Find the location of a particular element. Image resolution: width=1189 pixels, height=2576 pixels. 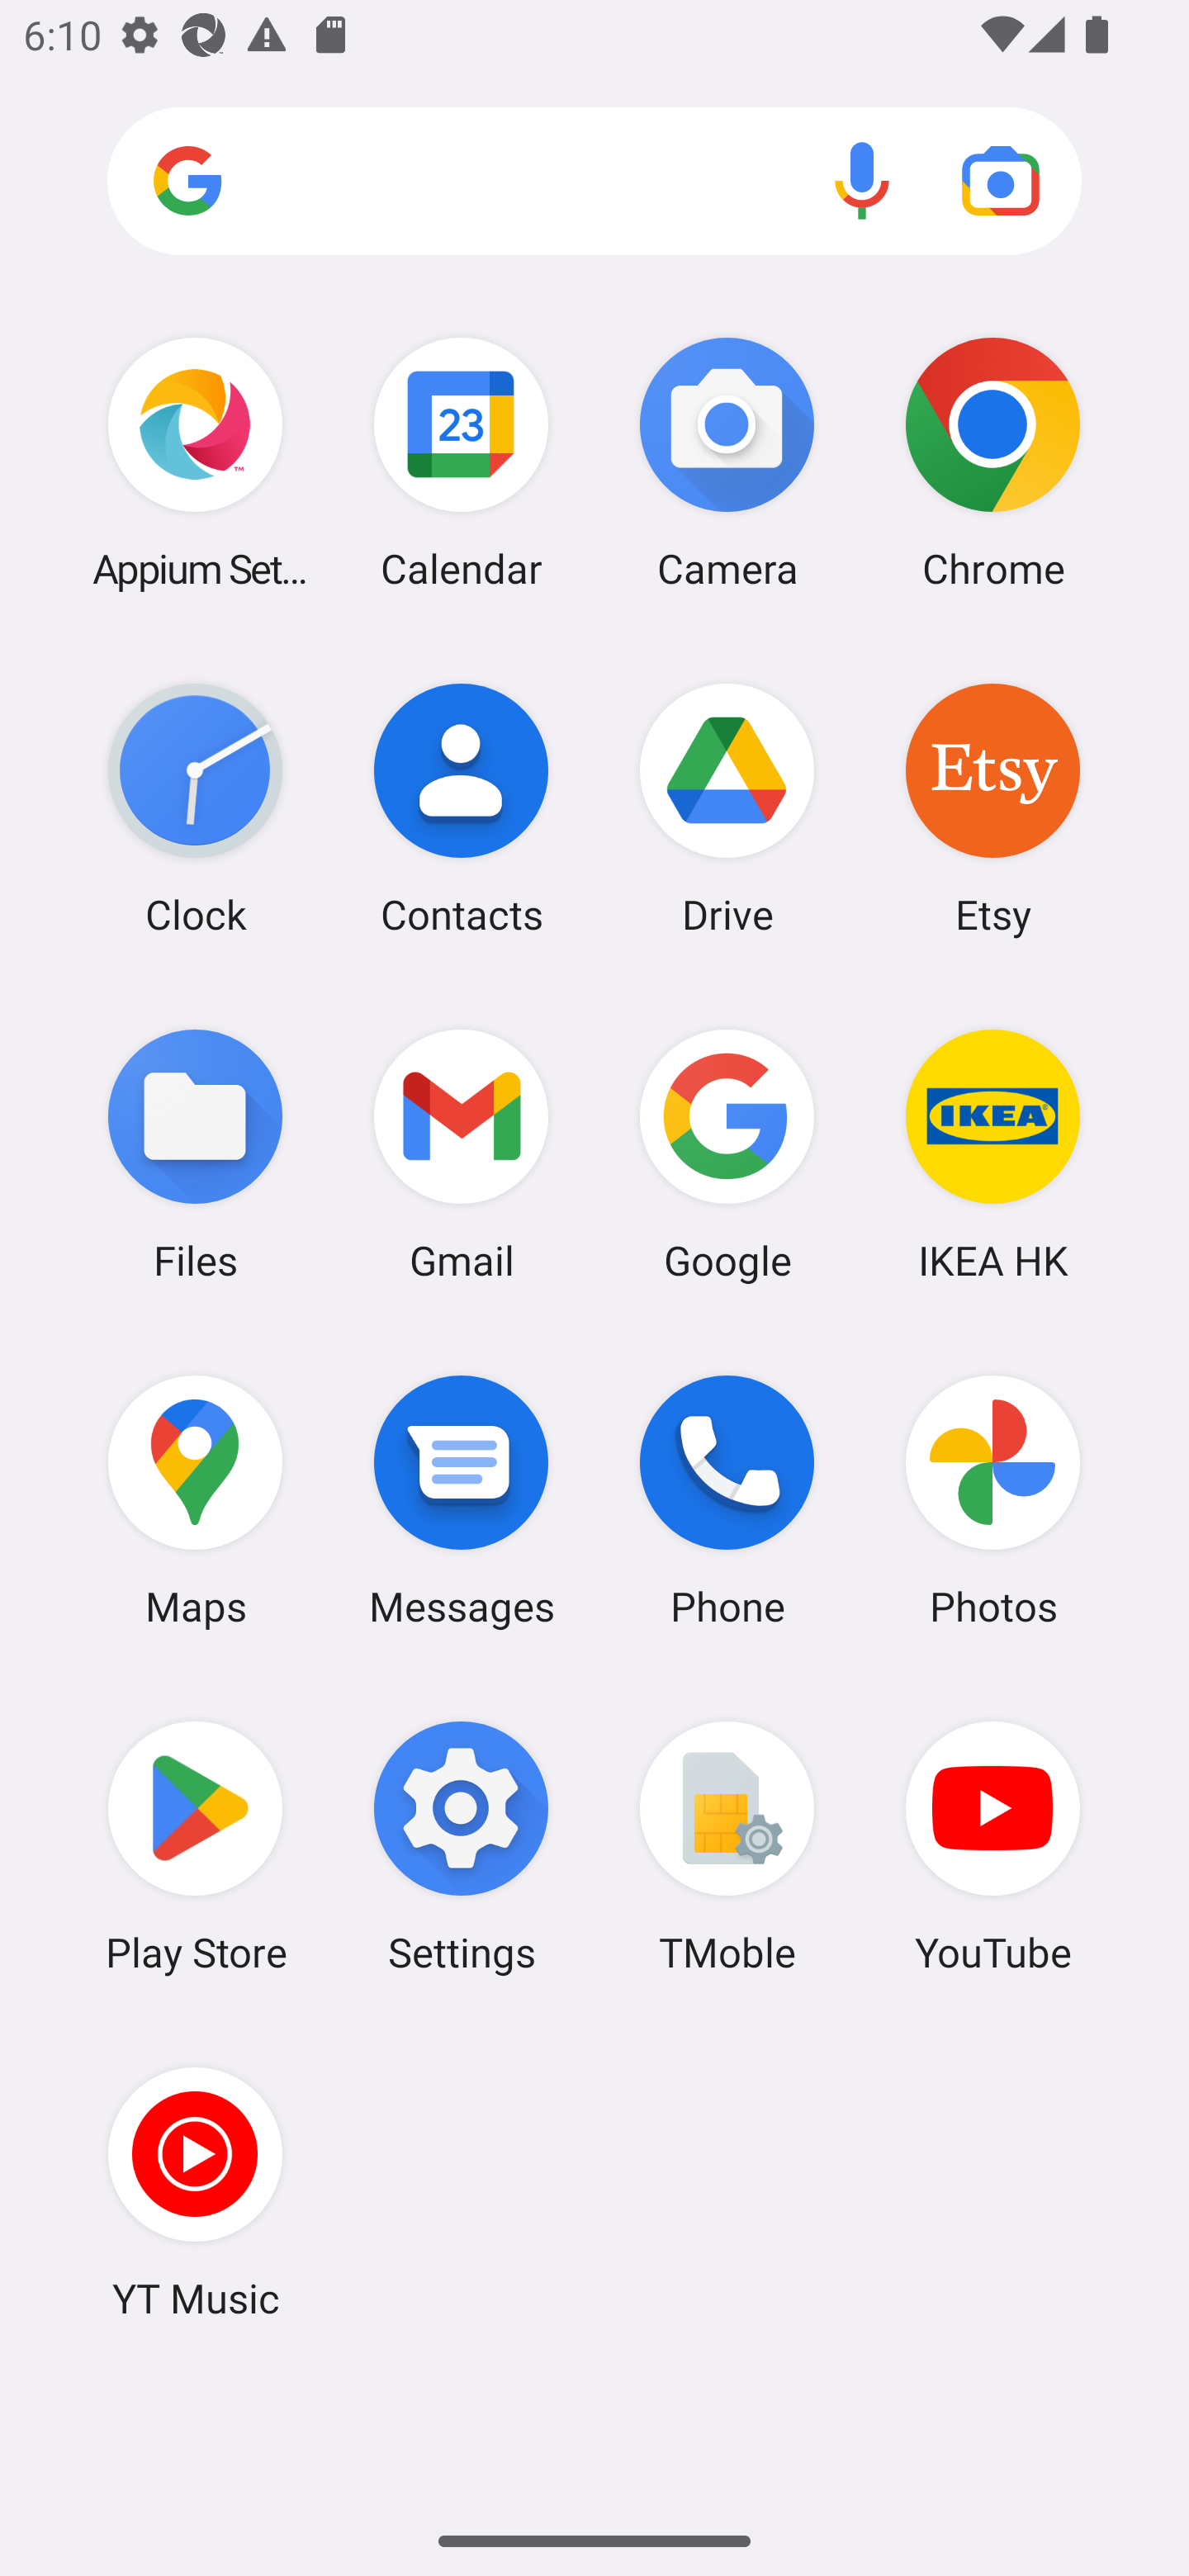

Settings is located at coordinates (461, 1847).